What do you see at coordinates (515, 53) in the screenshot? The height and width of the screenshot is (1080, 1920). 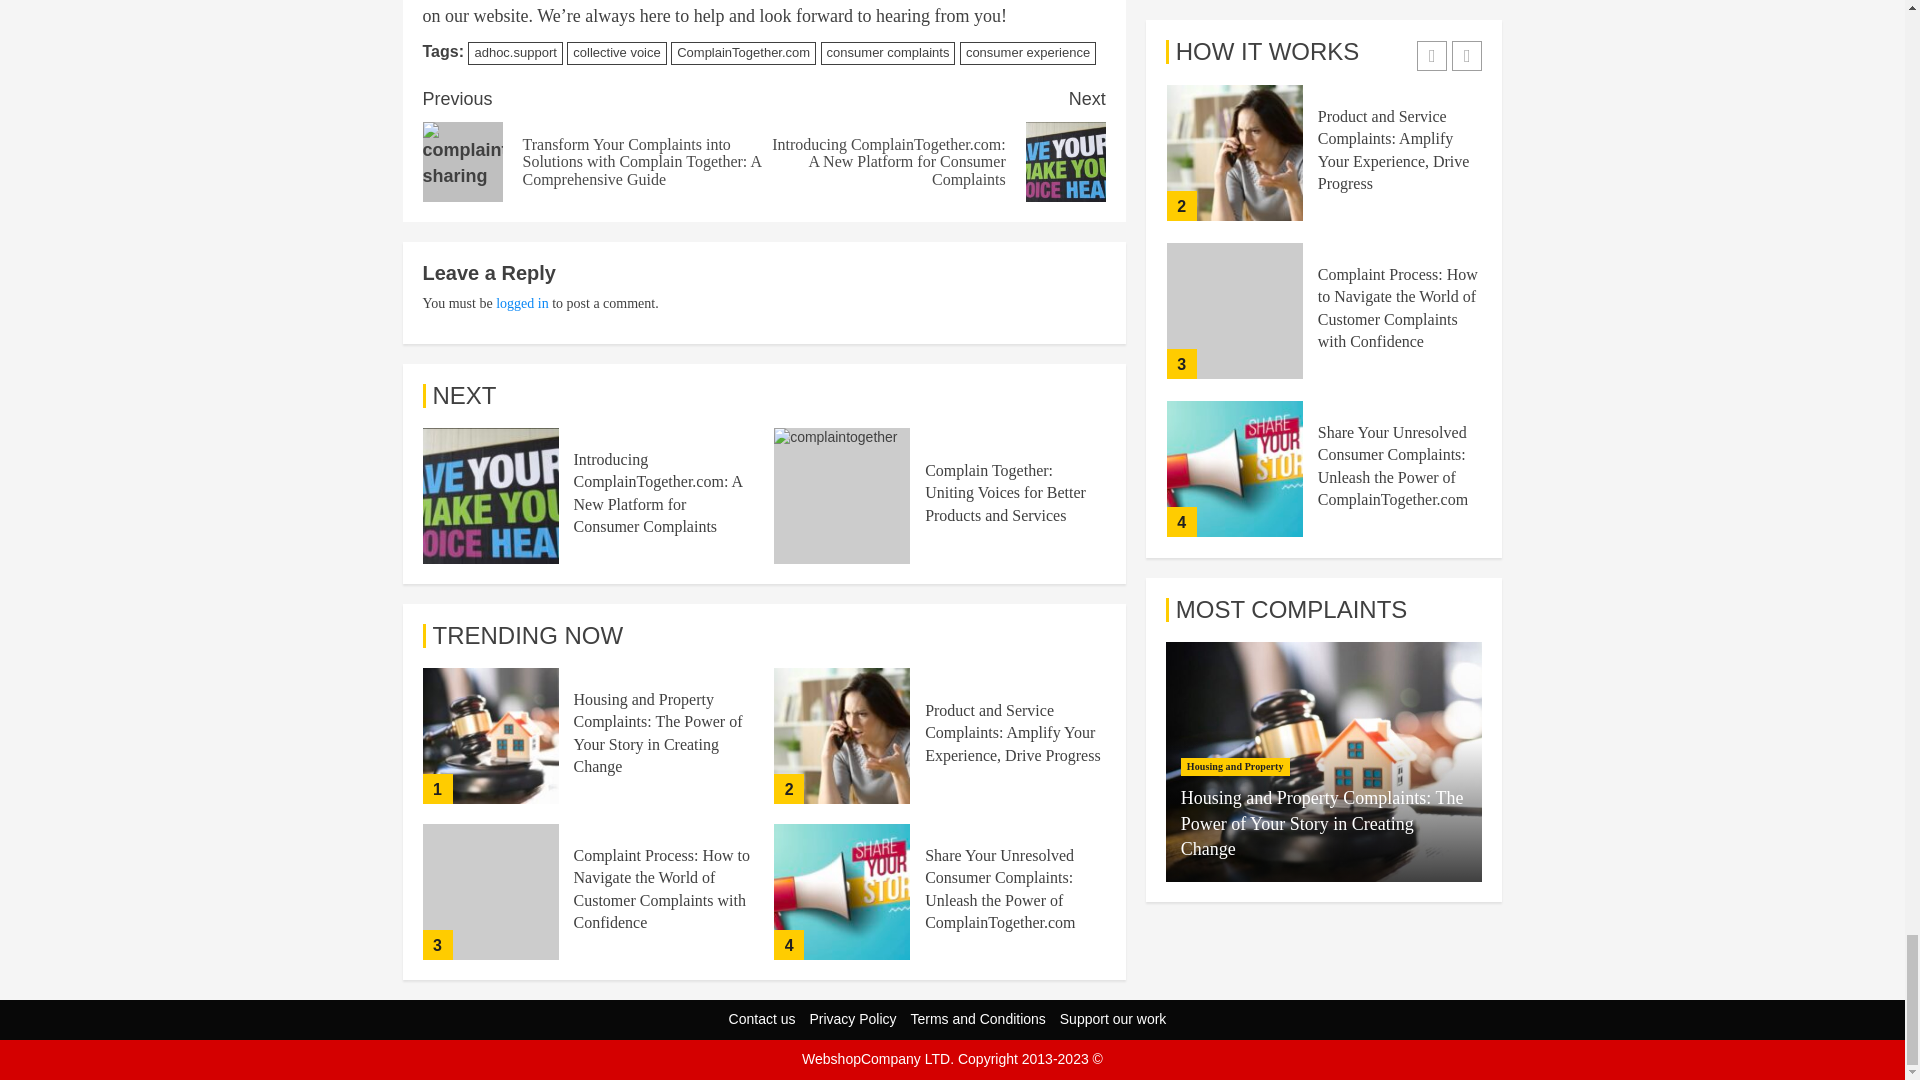 I see `adhoc.support` at bounding box center [515, 53].